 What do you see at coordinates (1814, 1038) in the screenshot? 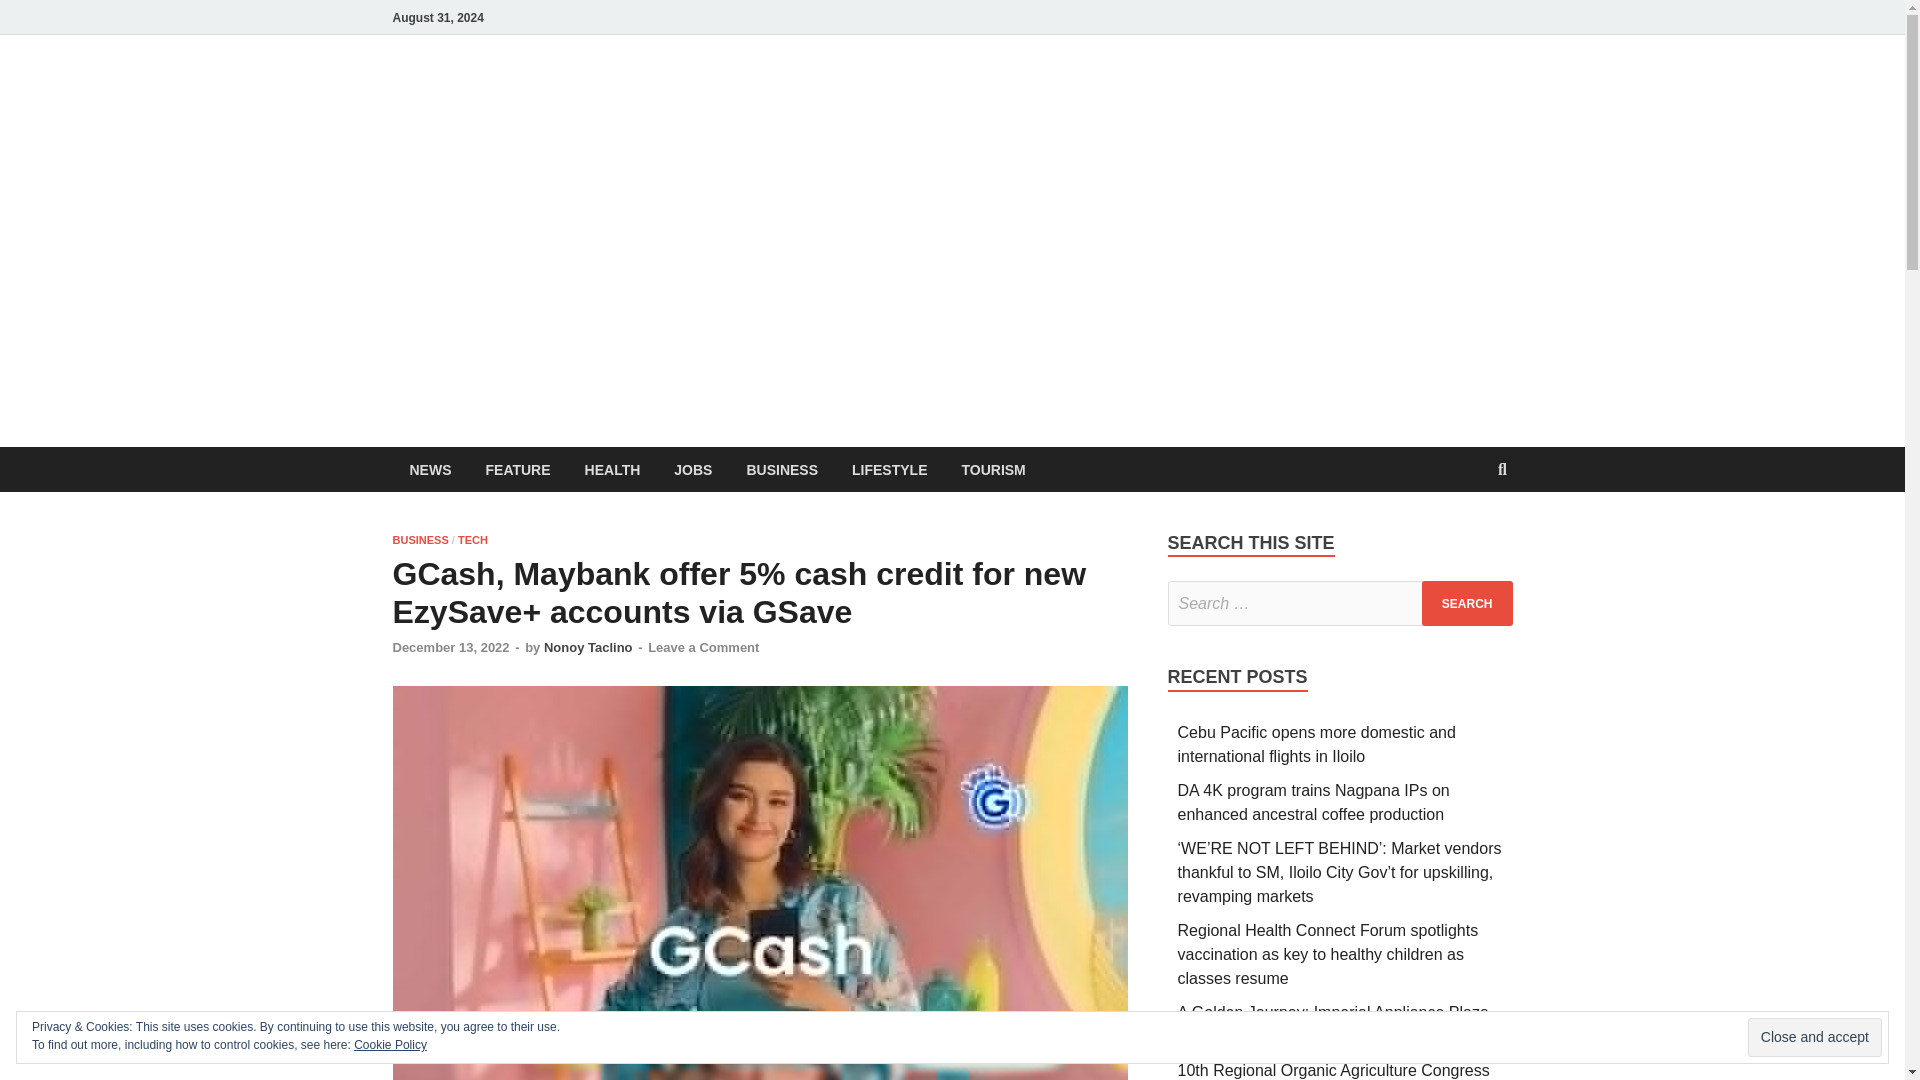
I see `Close and accept` at bounding box center [1814, 1038].